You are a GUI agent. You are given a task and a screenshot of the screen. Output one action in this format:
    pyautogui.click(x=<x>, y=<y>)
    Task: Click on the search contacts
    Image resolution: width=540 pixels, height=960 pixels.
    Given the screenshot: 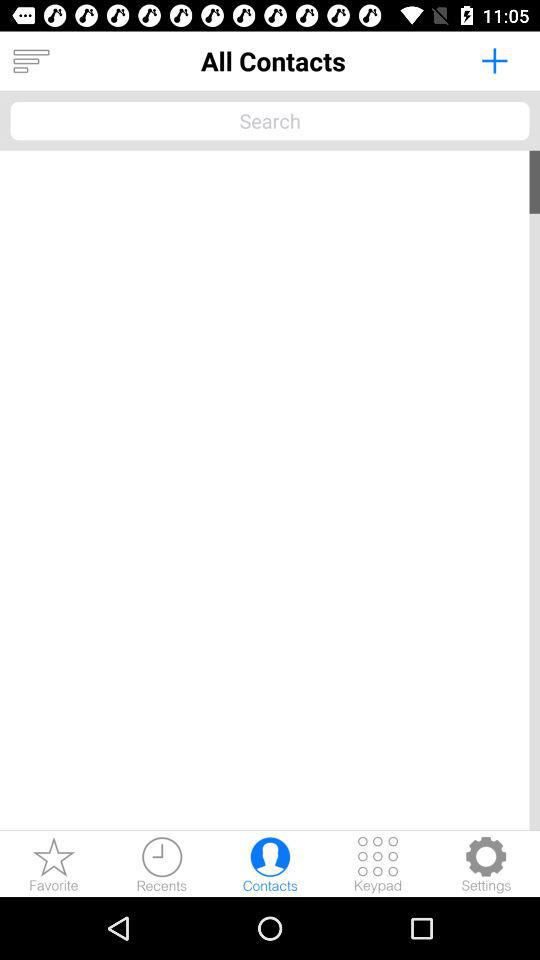 What is the action you would take?
    pyautogui.click(x=270, y=120)
    